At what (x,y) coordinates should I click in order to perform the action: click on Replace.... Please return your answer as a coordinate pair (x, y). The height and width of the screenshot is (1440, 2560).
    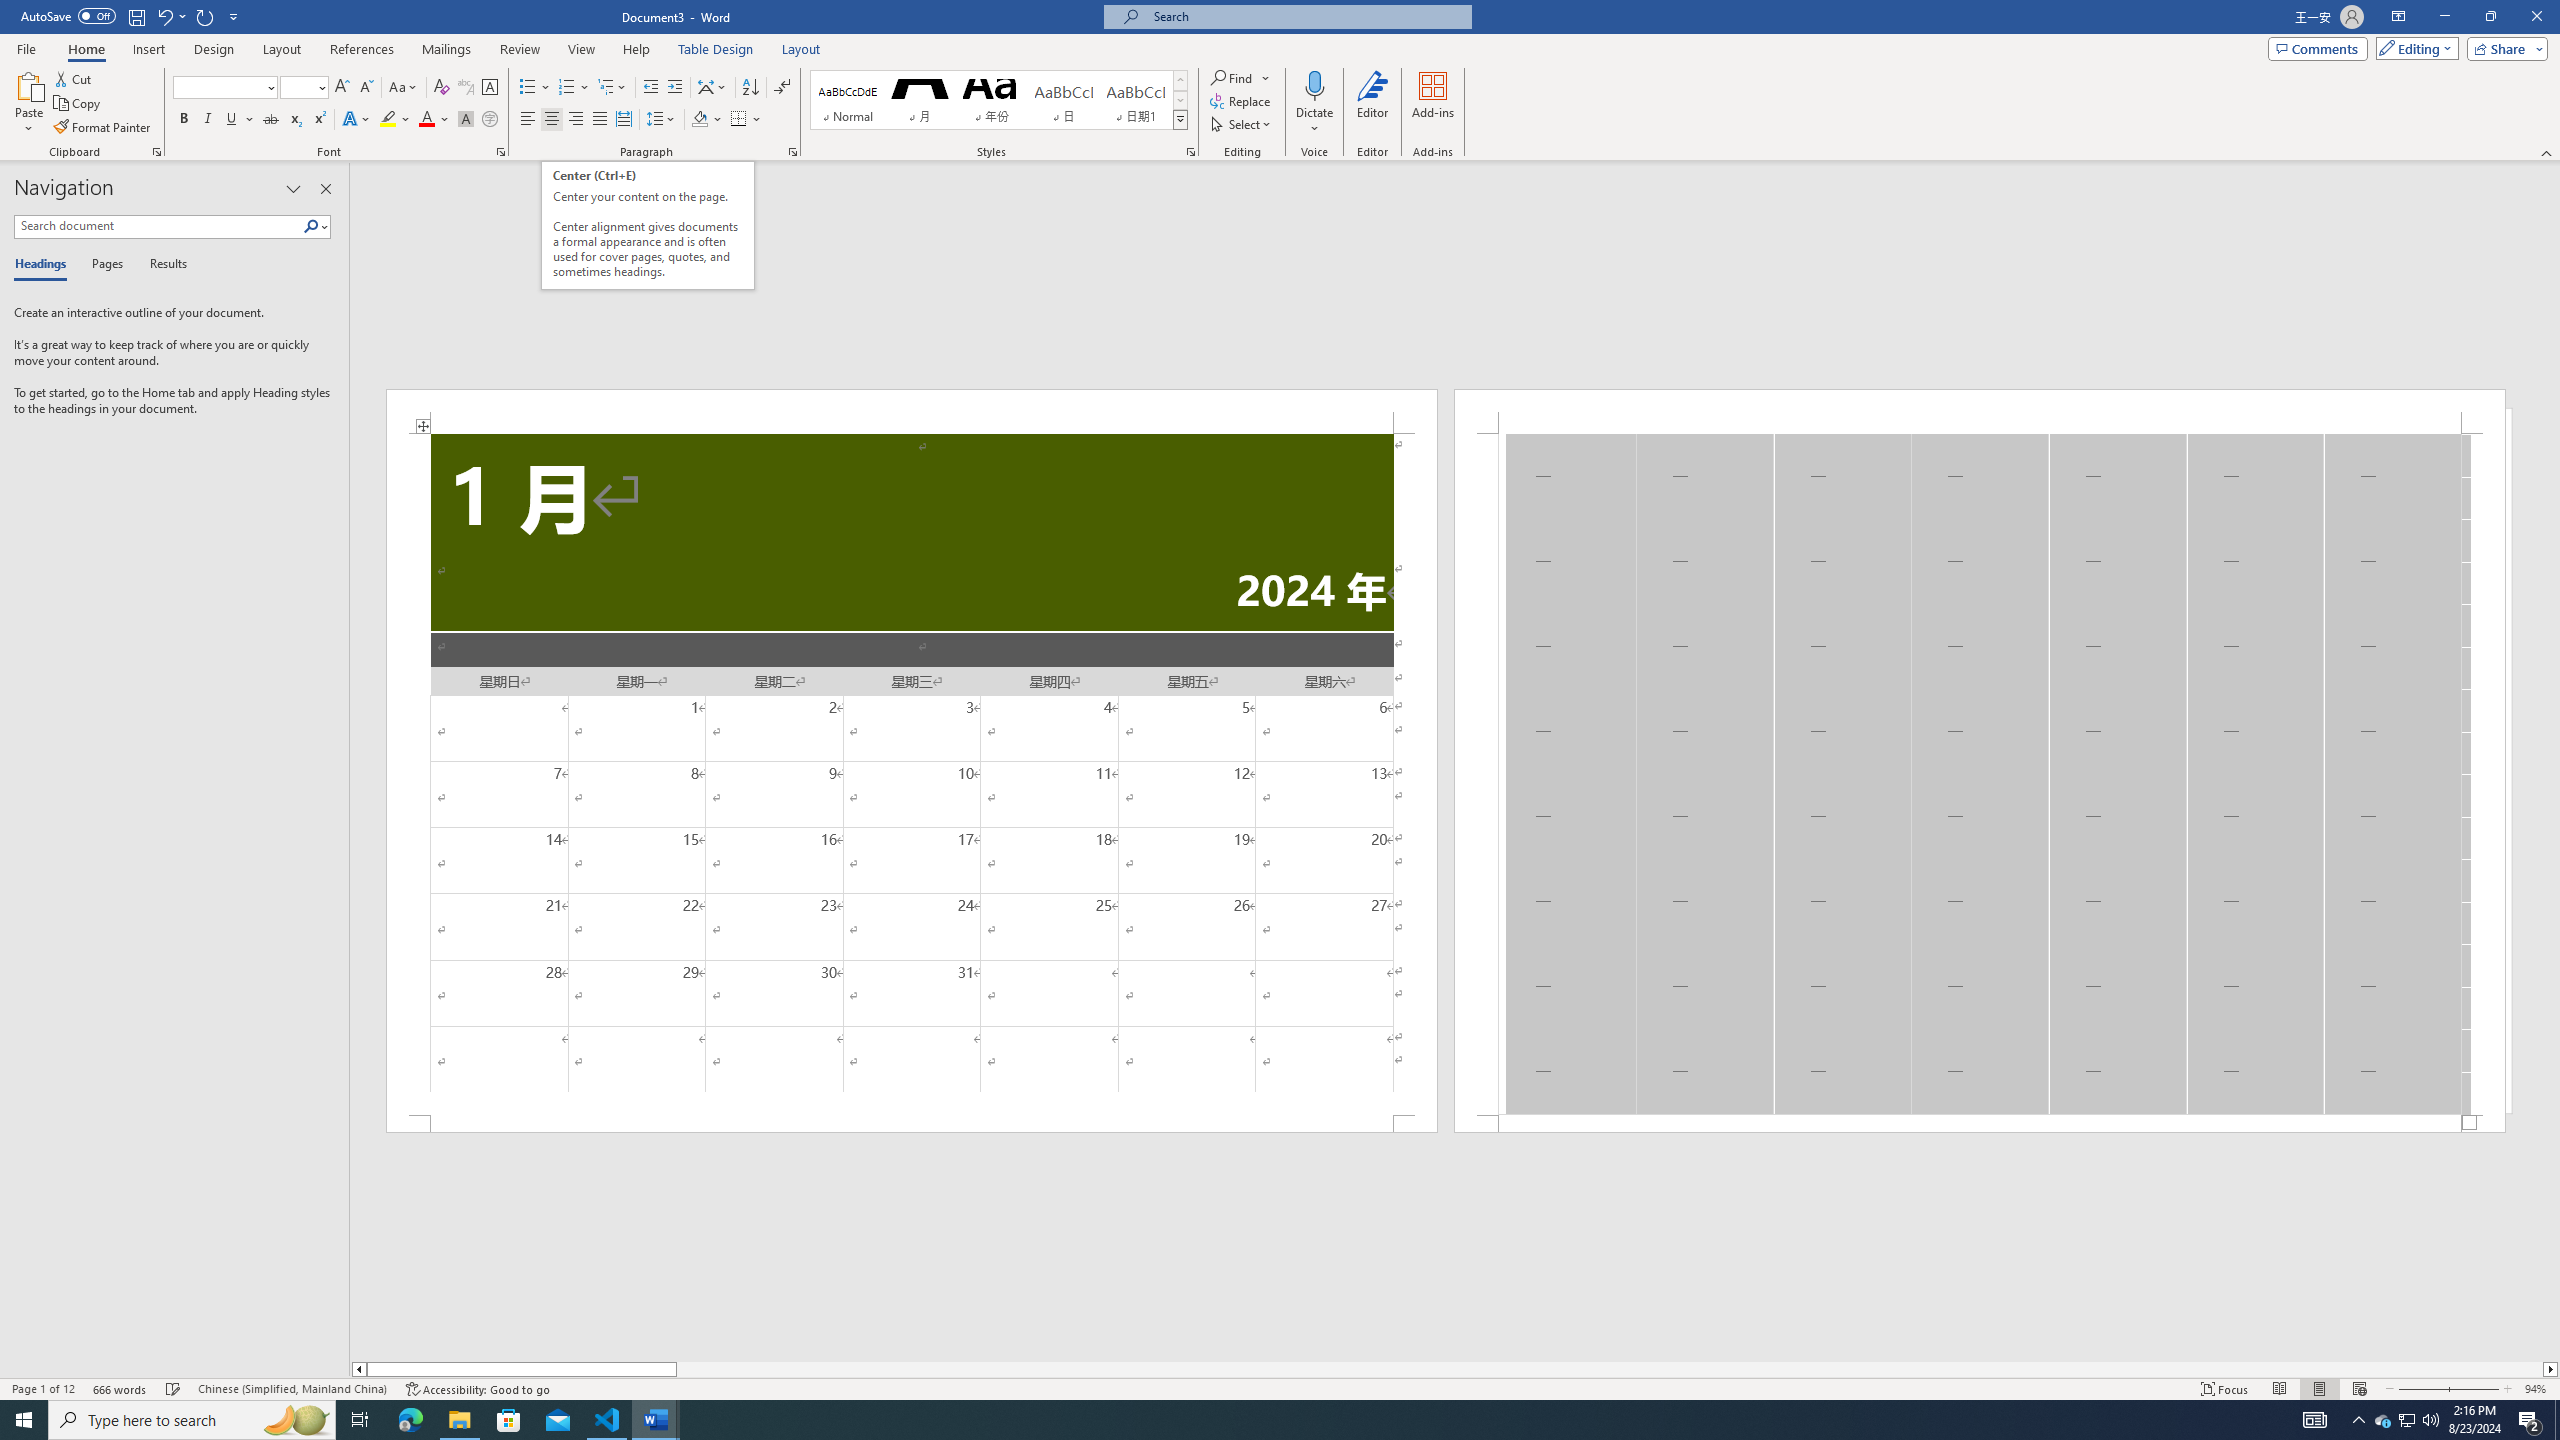
    Looking at the image, I should click on (1241, 100).